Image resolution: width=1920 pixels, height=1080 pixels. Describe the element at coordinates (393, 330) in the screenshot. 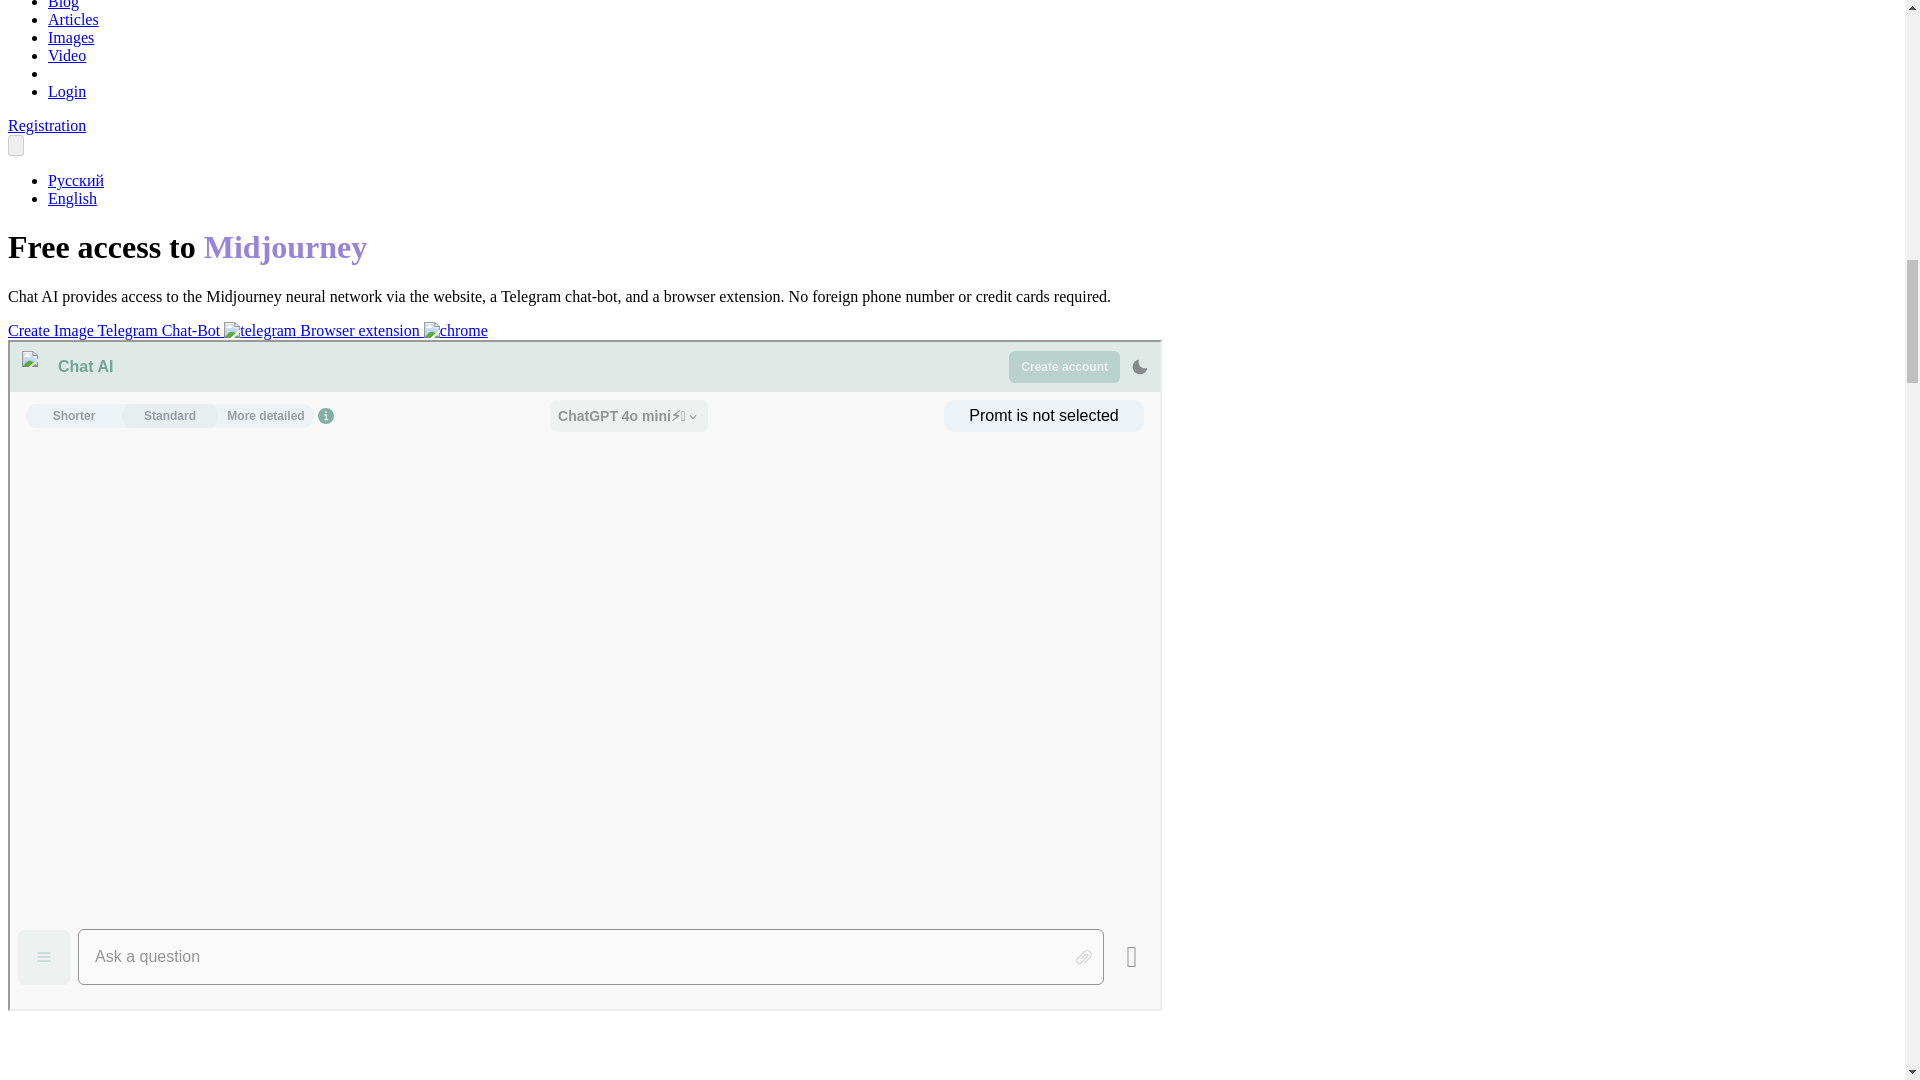

I see `Browser extension` at that location.